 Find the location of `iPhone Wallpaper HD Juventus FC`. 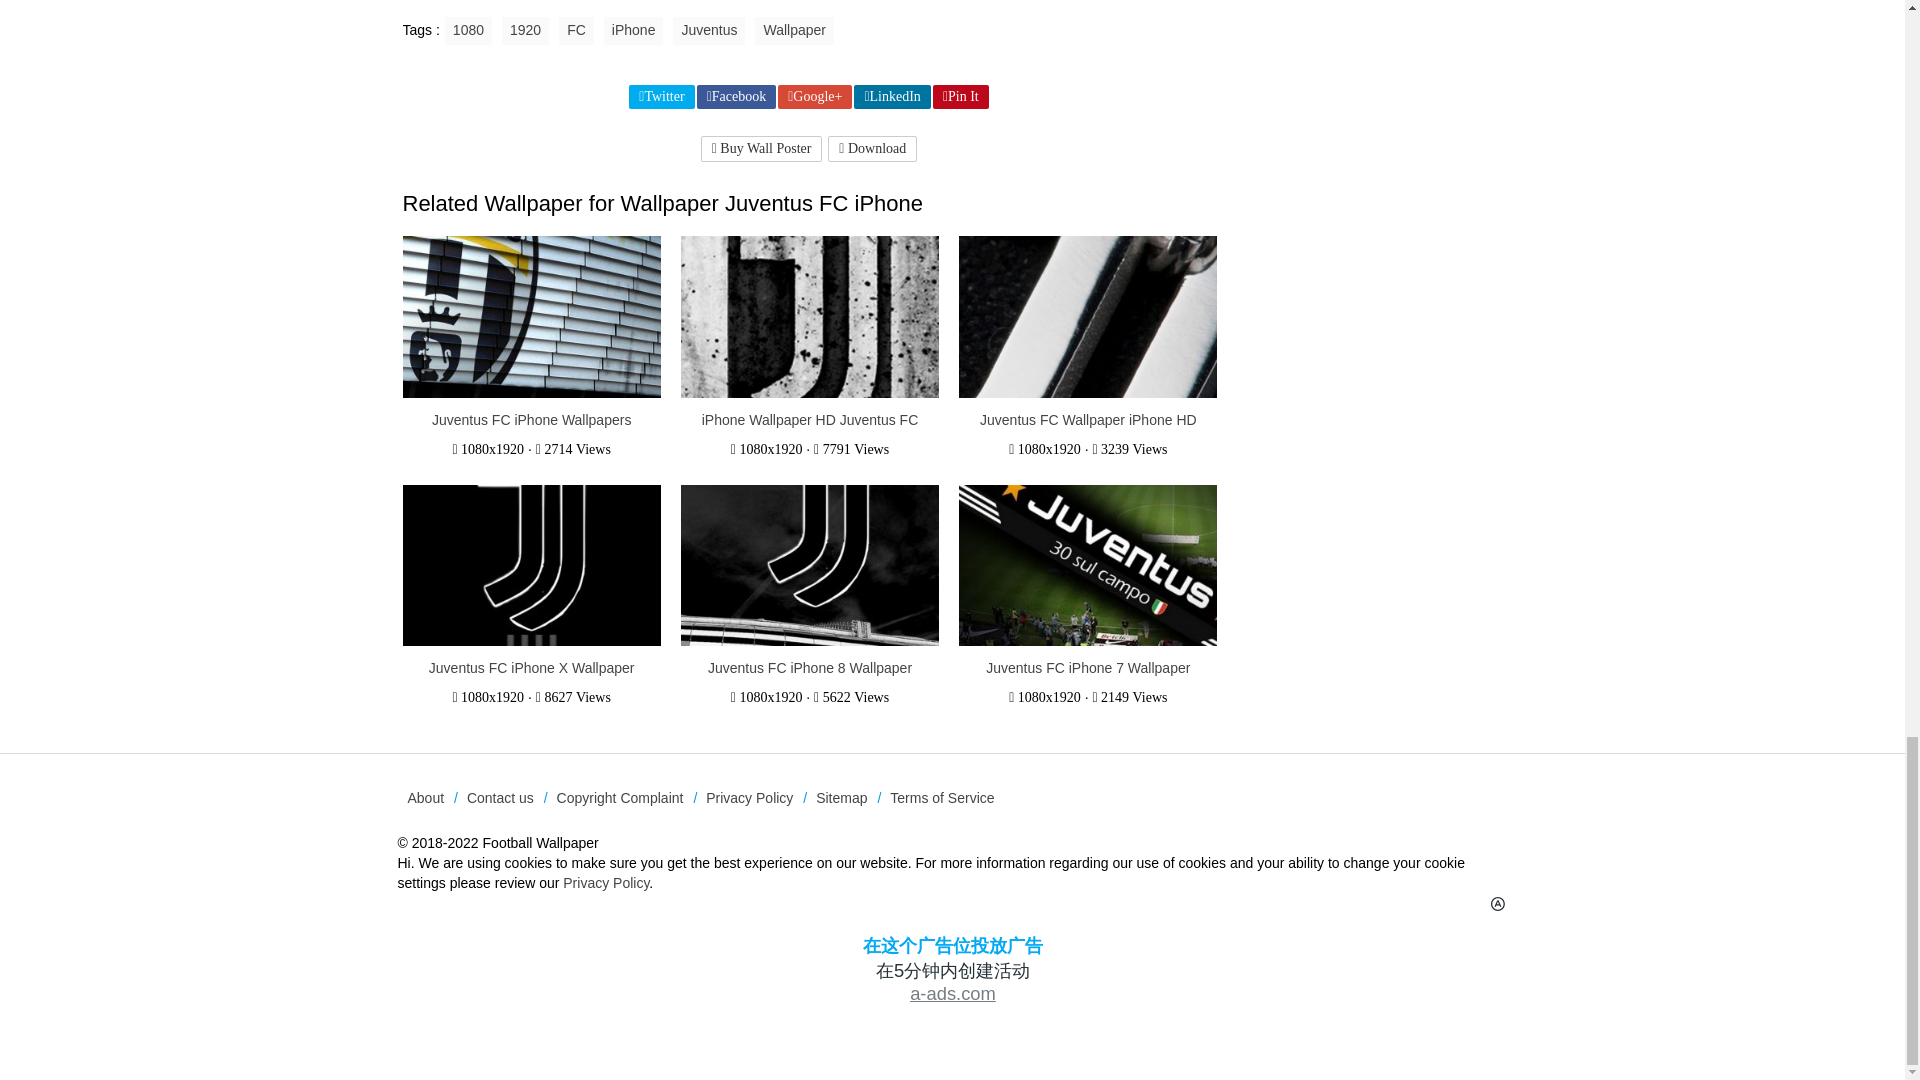

iPhone Wallpaper HD Juventus FC is located at coordinates (810, 318).